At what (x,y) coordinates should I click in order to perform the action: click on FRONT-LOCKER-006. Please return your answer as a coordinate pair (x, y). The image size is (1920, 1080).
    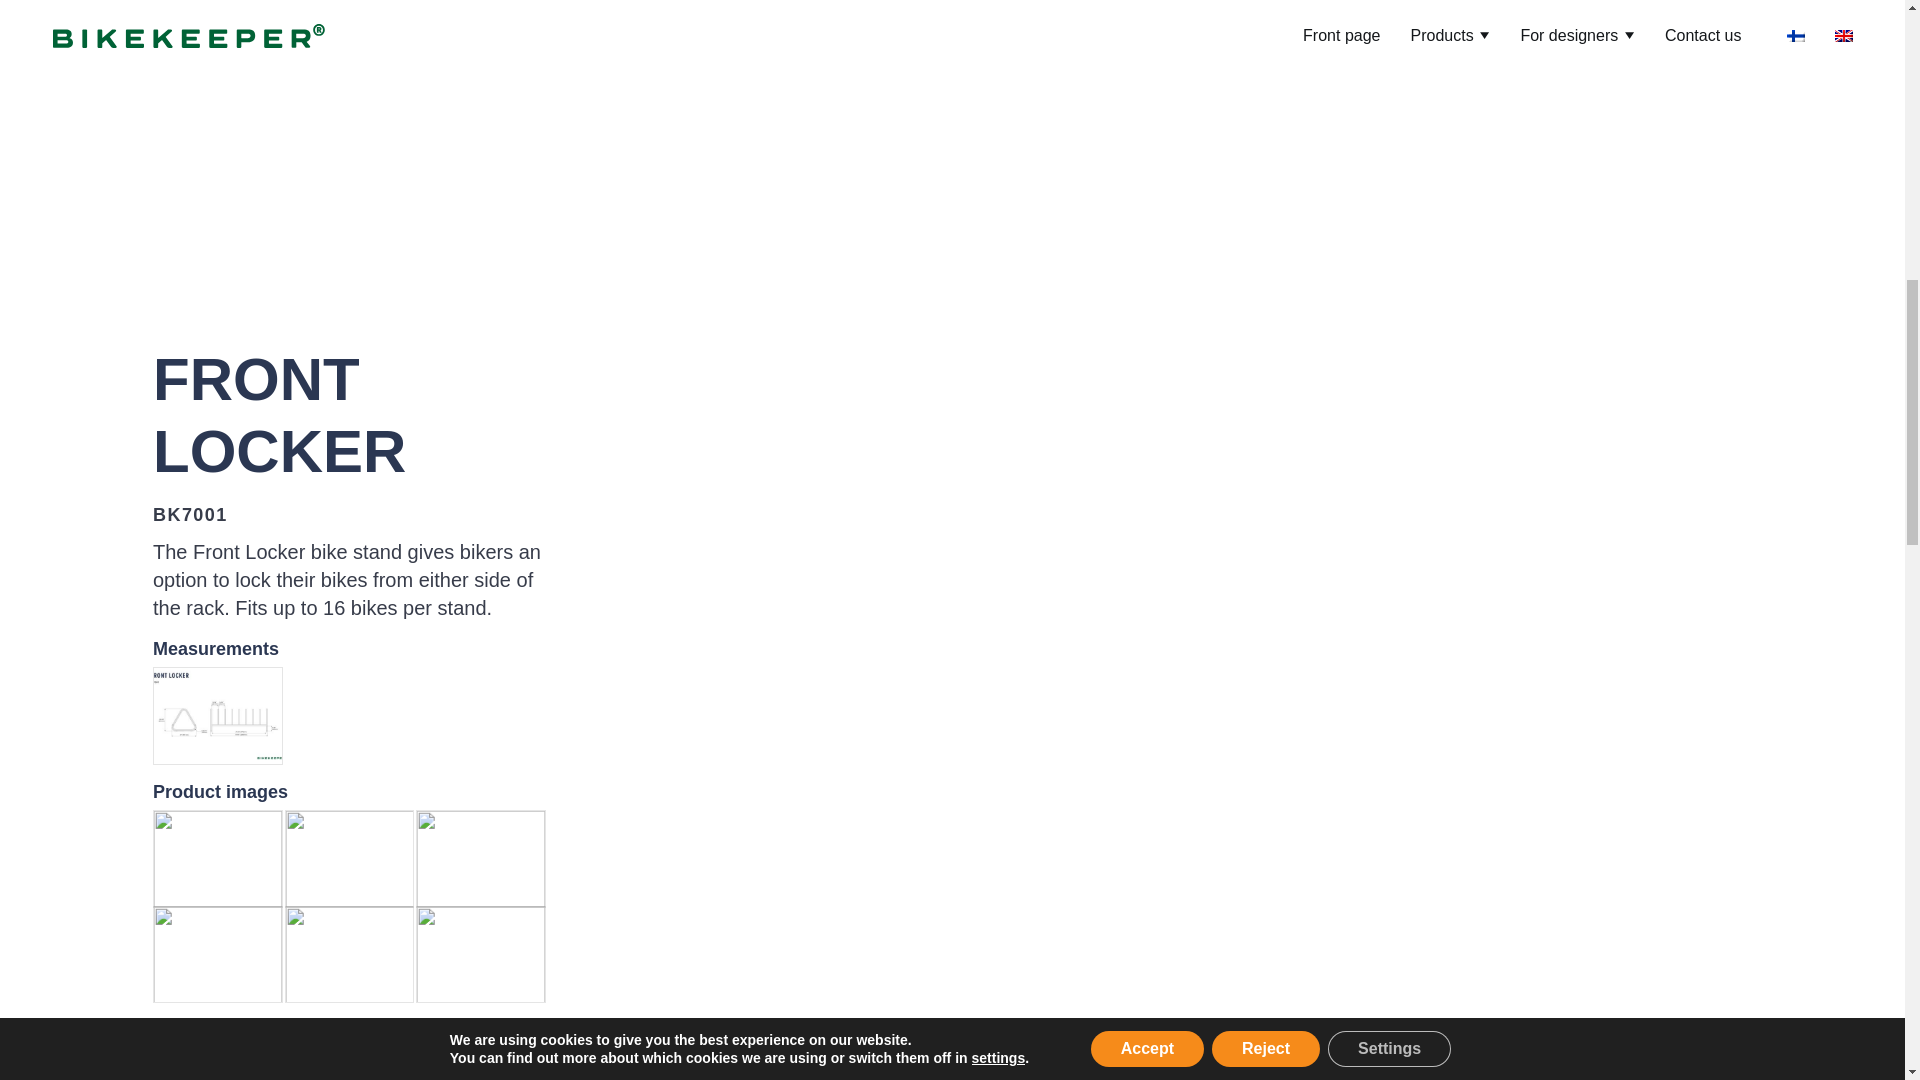
    Looking at the image, I should click on (480, 954).